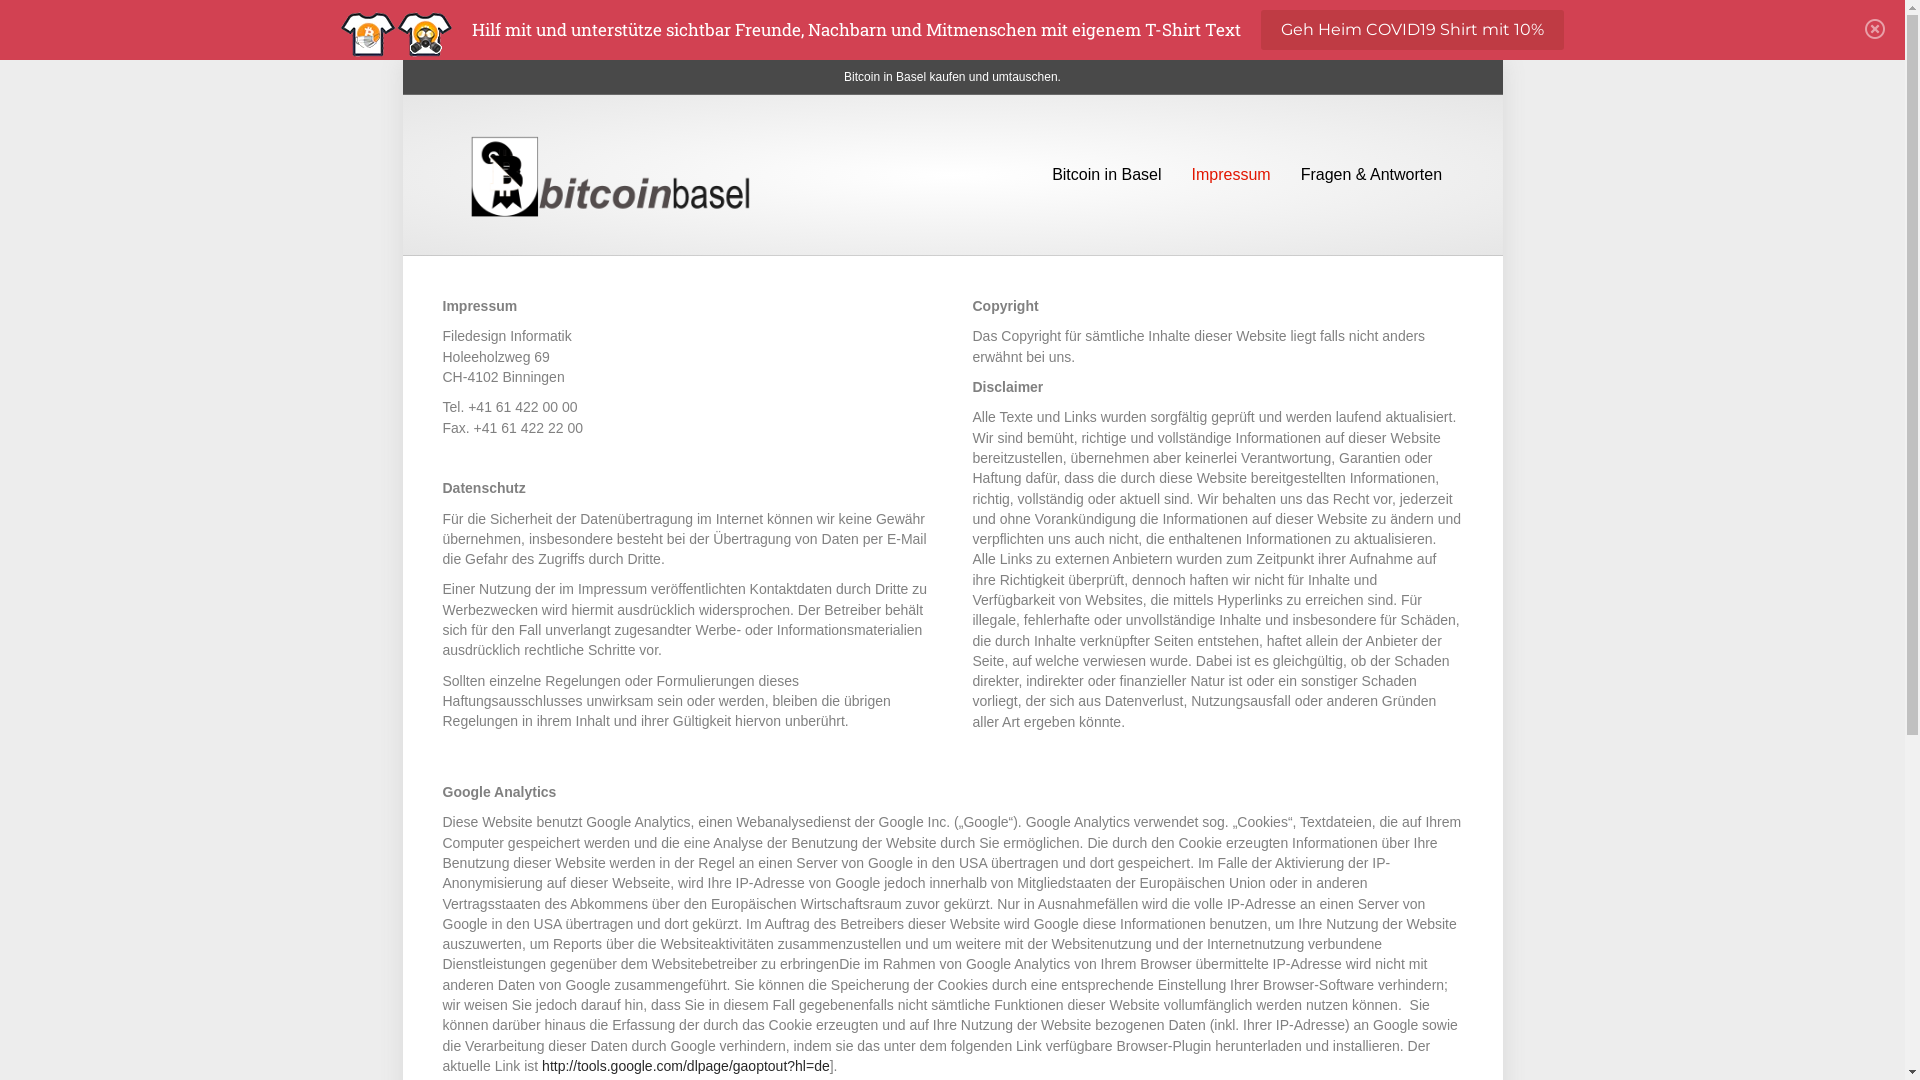 The width and height of the screenshot is (1920, 1080). I want to click on Bitcoin in Basel, so click(1106, 175).